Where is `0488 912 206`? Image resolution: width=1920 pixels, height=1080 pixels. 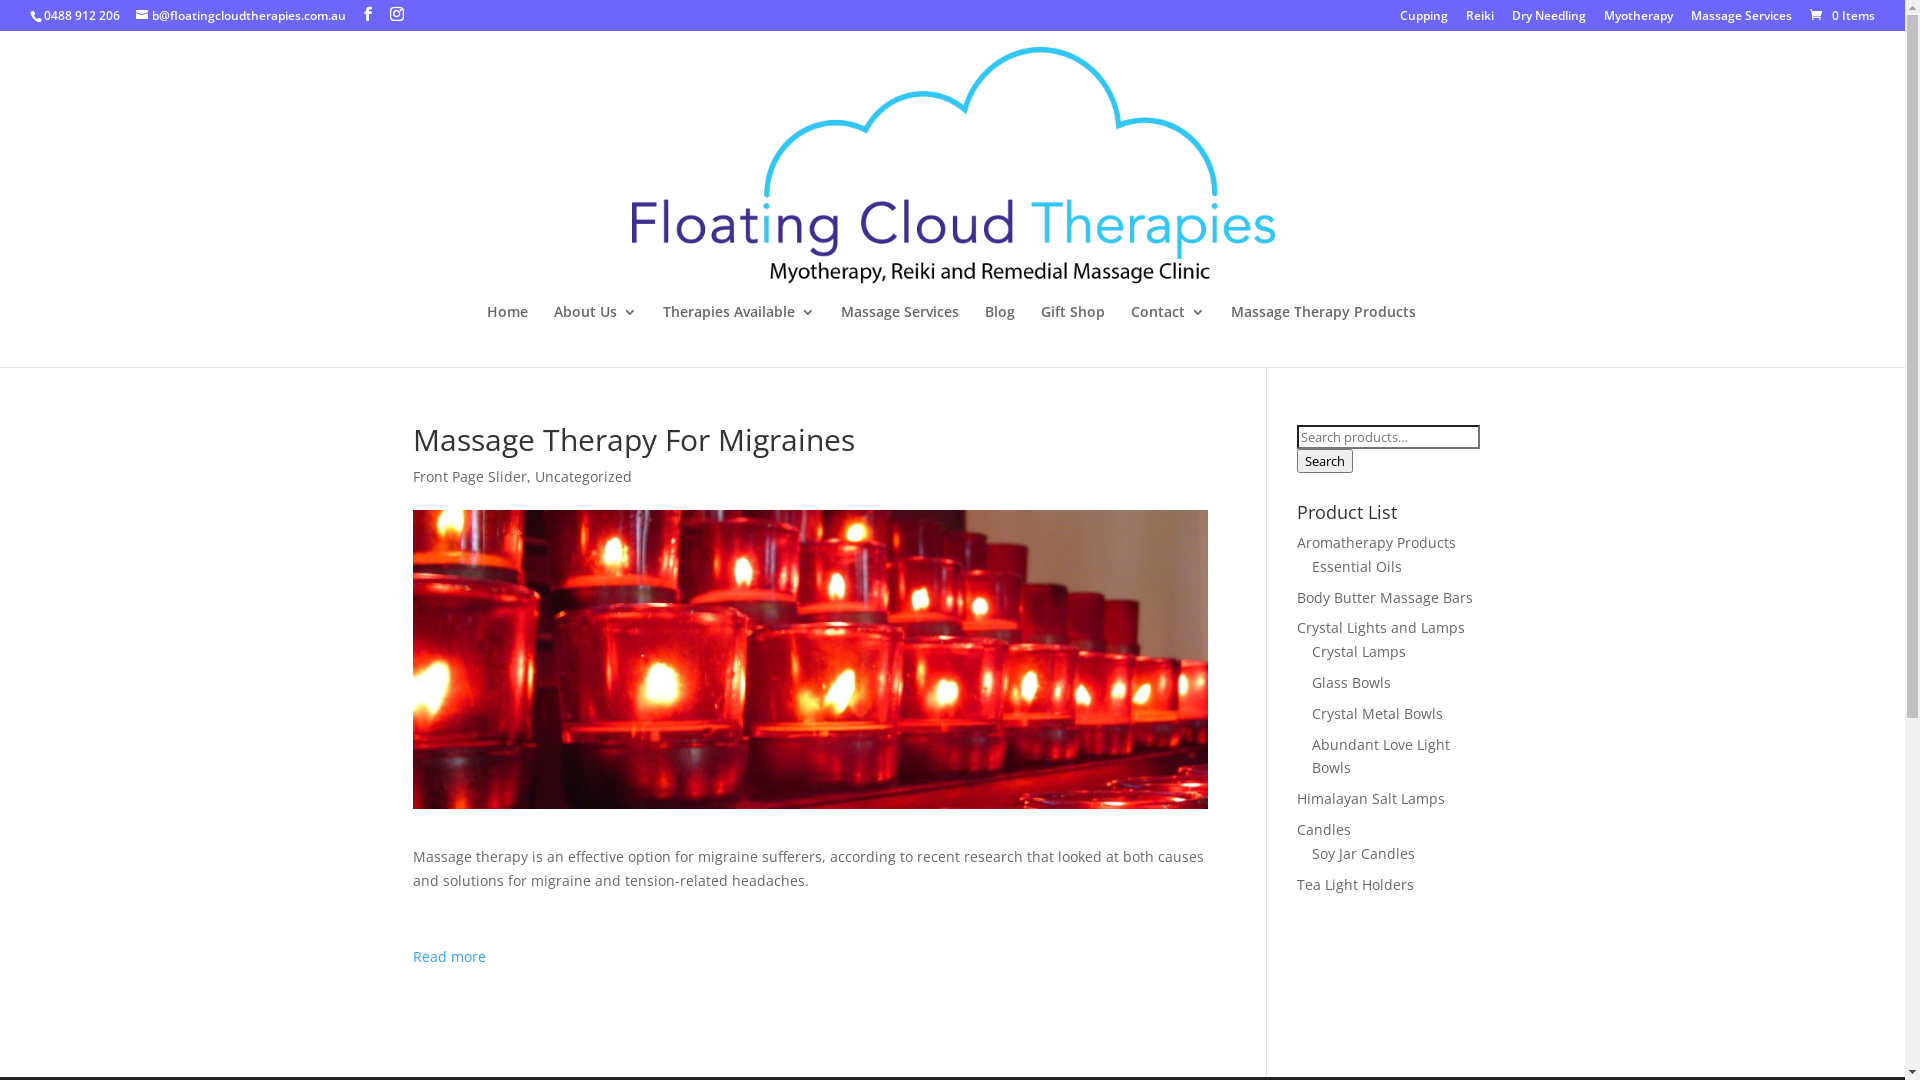
0488 912 206 is located at coordinates (82, 16).